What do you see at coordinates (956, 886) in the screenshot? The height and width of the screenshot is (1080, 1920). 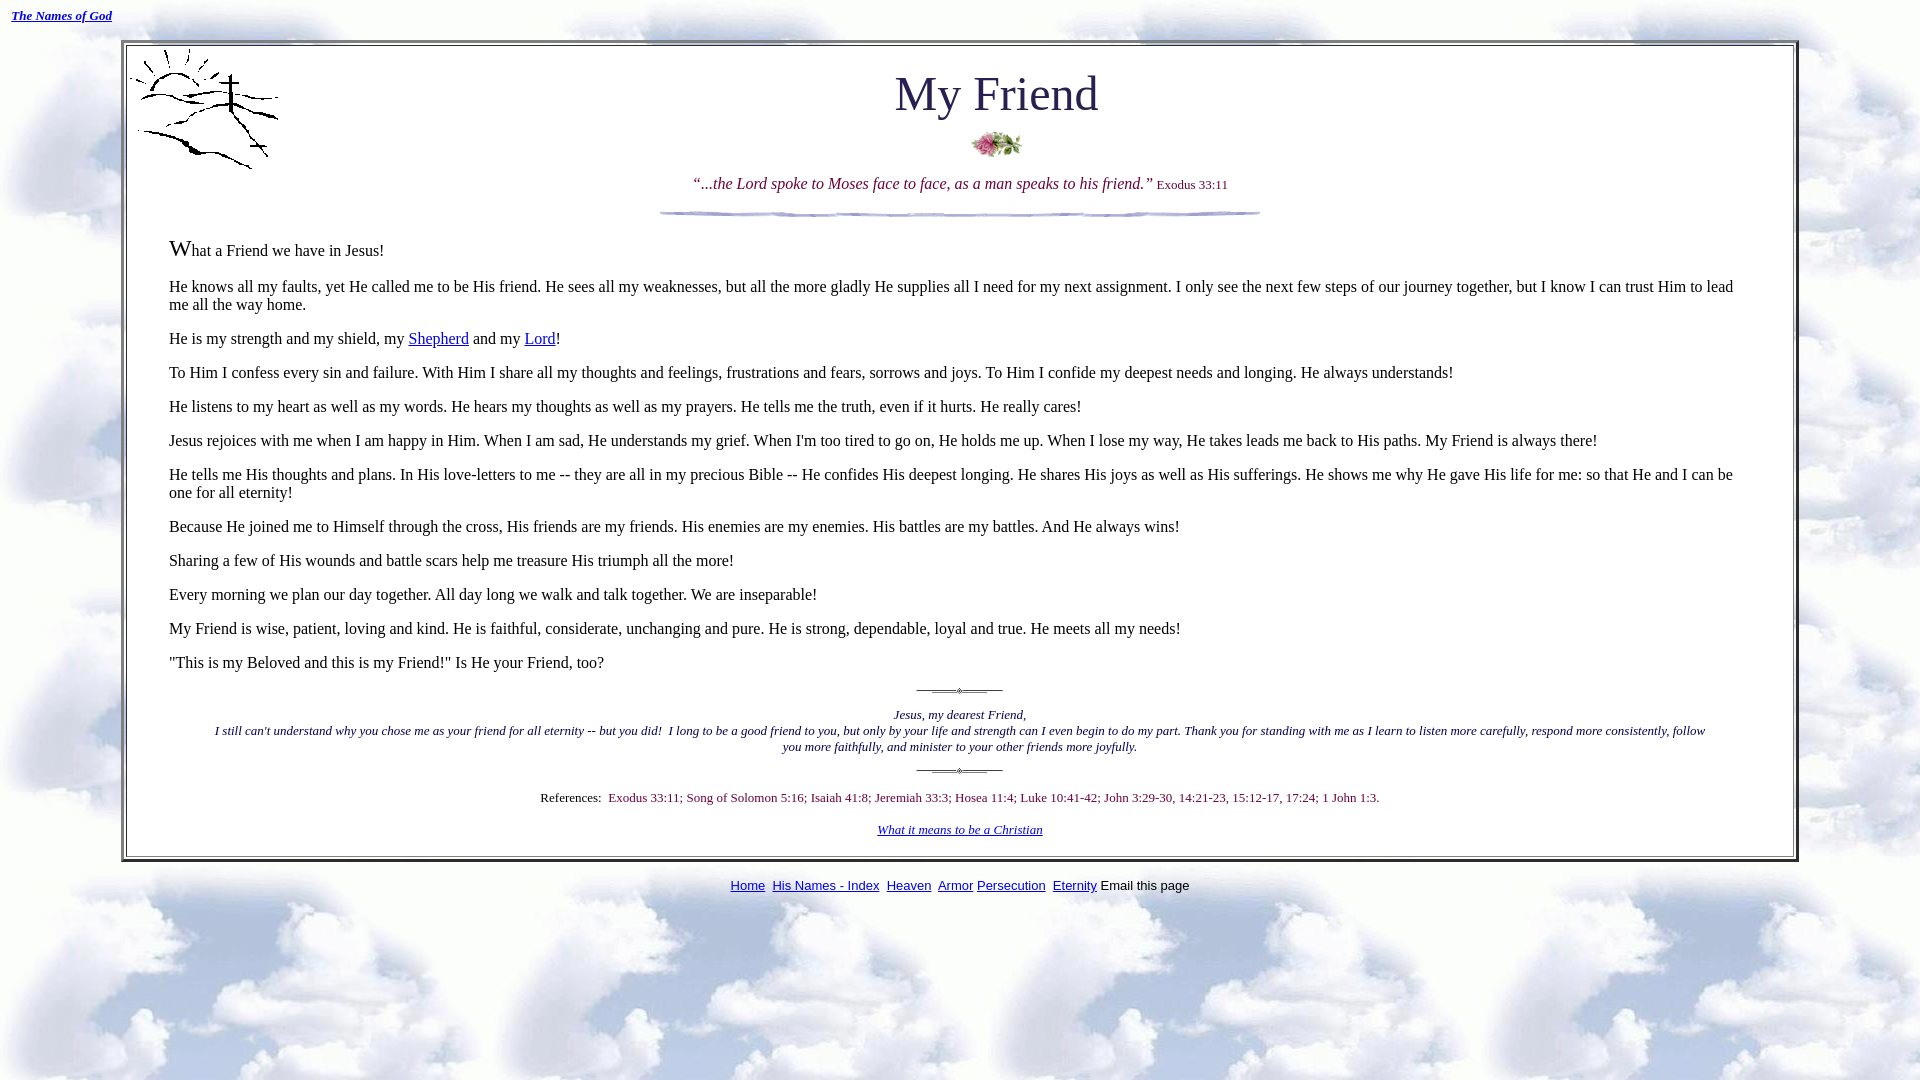 I see `Armor` at bounding box center [956, 886].